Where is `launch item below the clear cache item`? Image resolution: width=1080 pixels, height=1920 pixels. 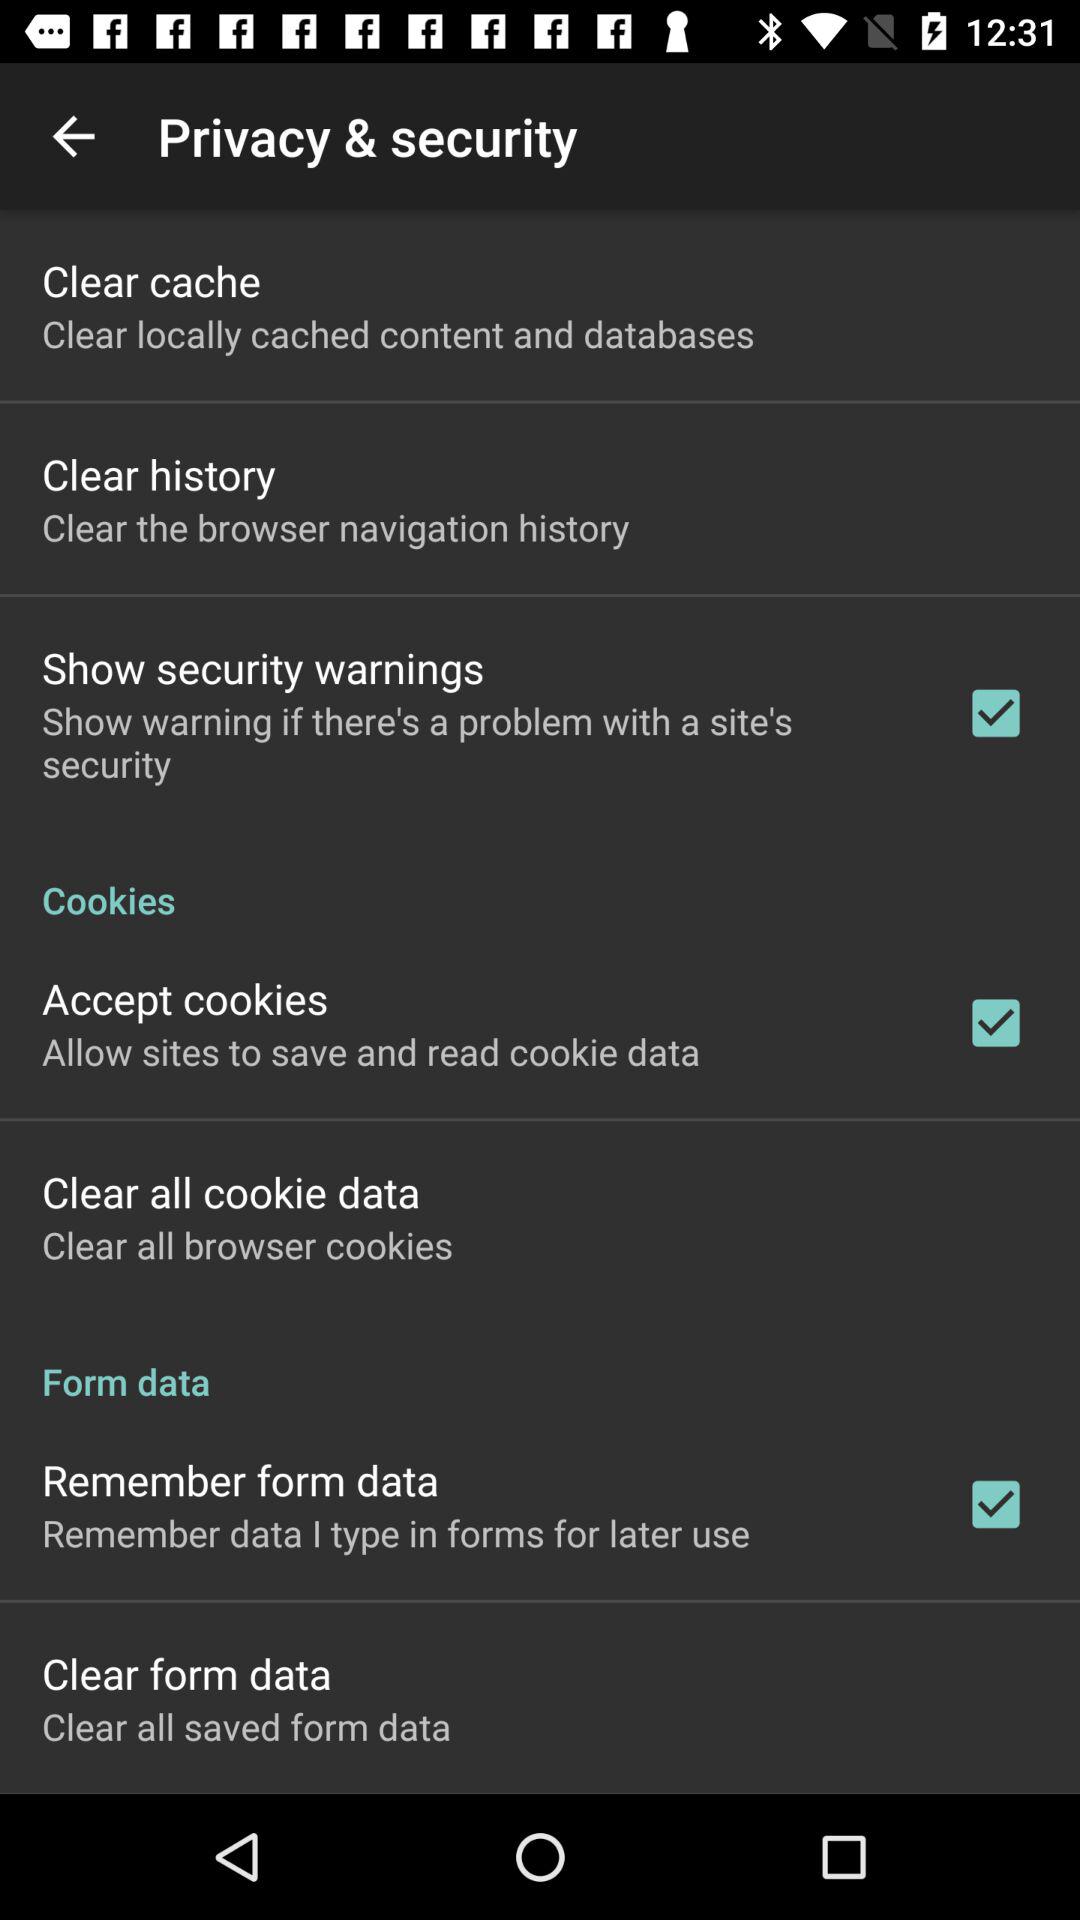
launch item below the clear cache item is located at coordinates (398, 334).